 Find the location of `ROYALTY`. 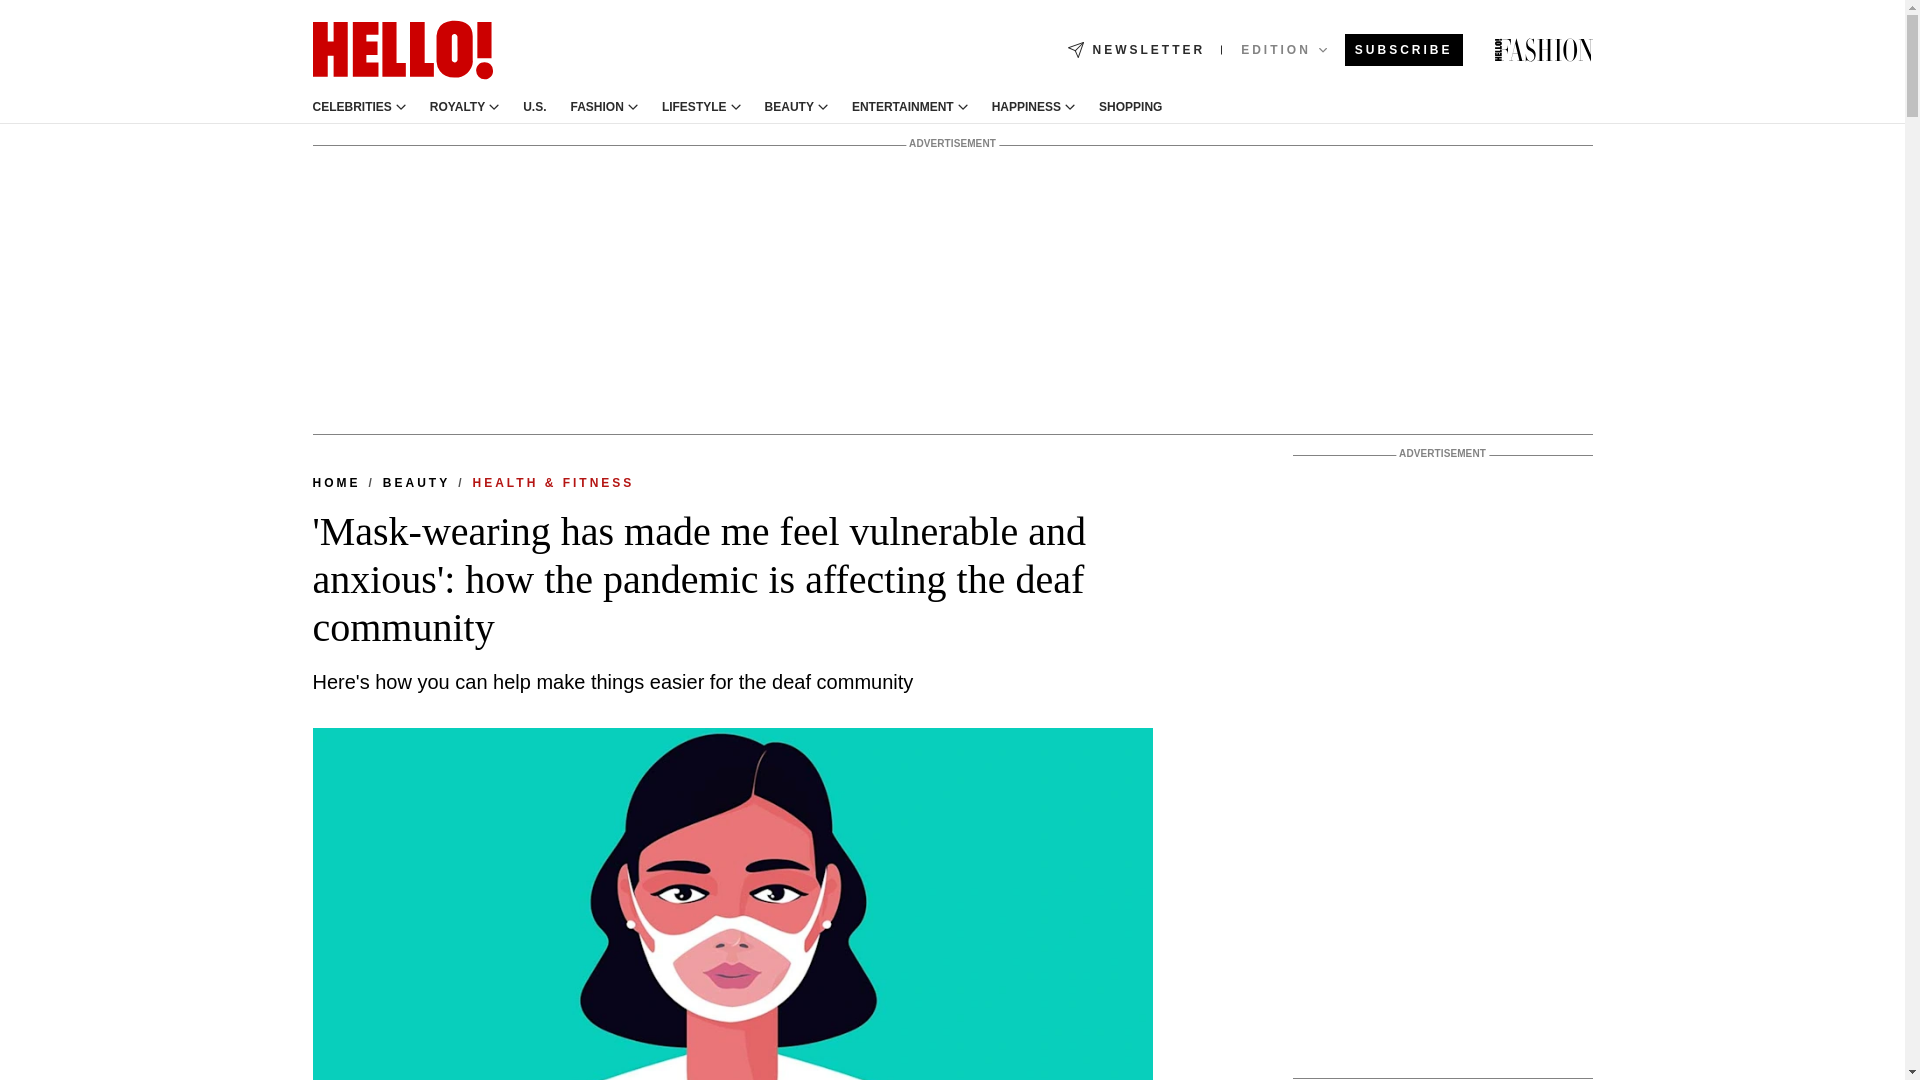

ROYALTY is located at coordinates (458, 107).